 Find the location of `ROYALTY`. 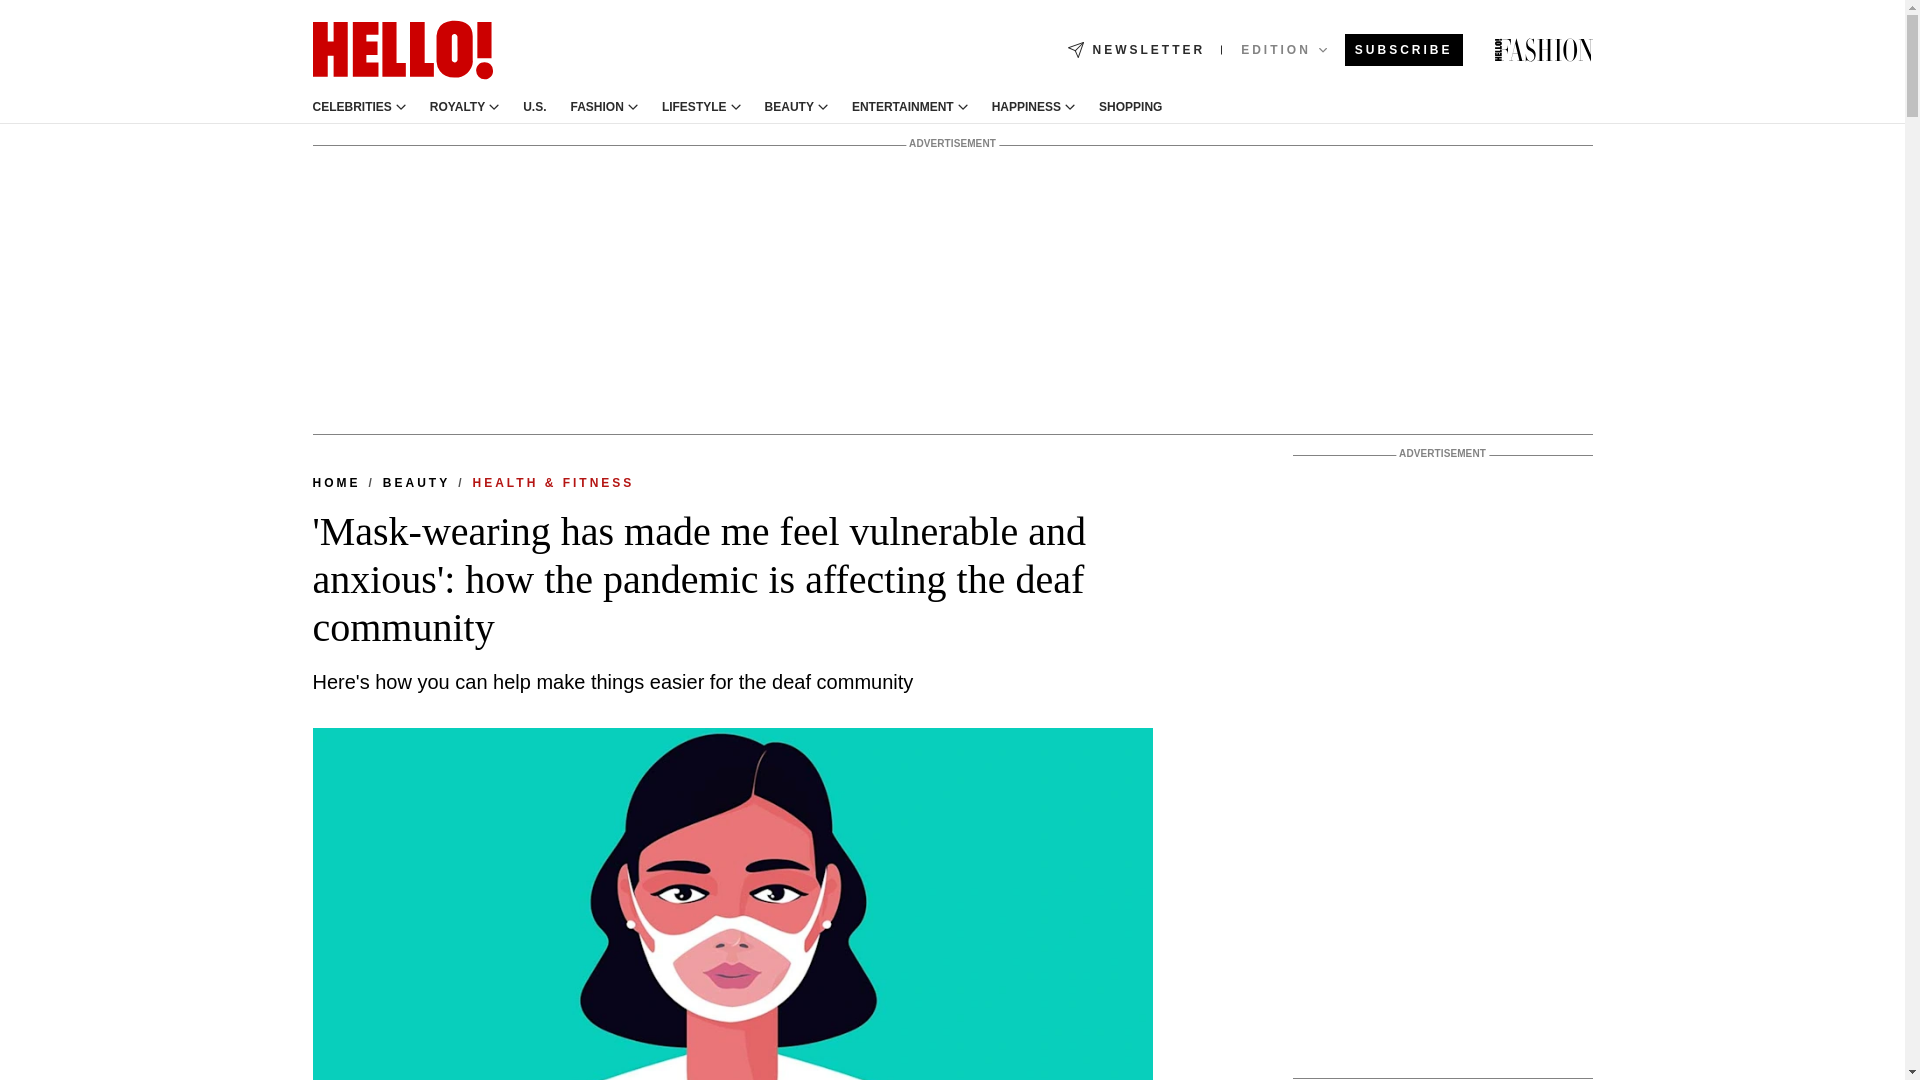

ROYALTY is located at coordinates (458, 107).